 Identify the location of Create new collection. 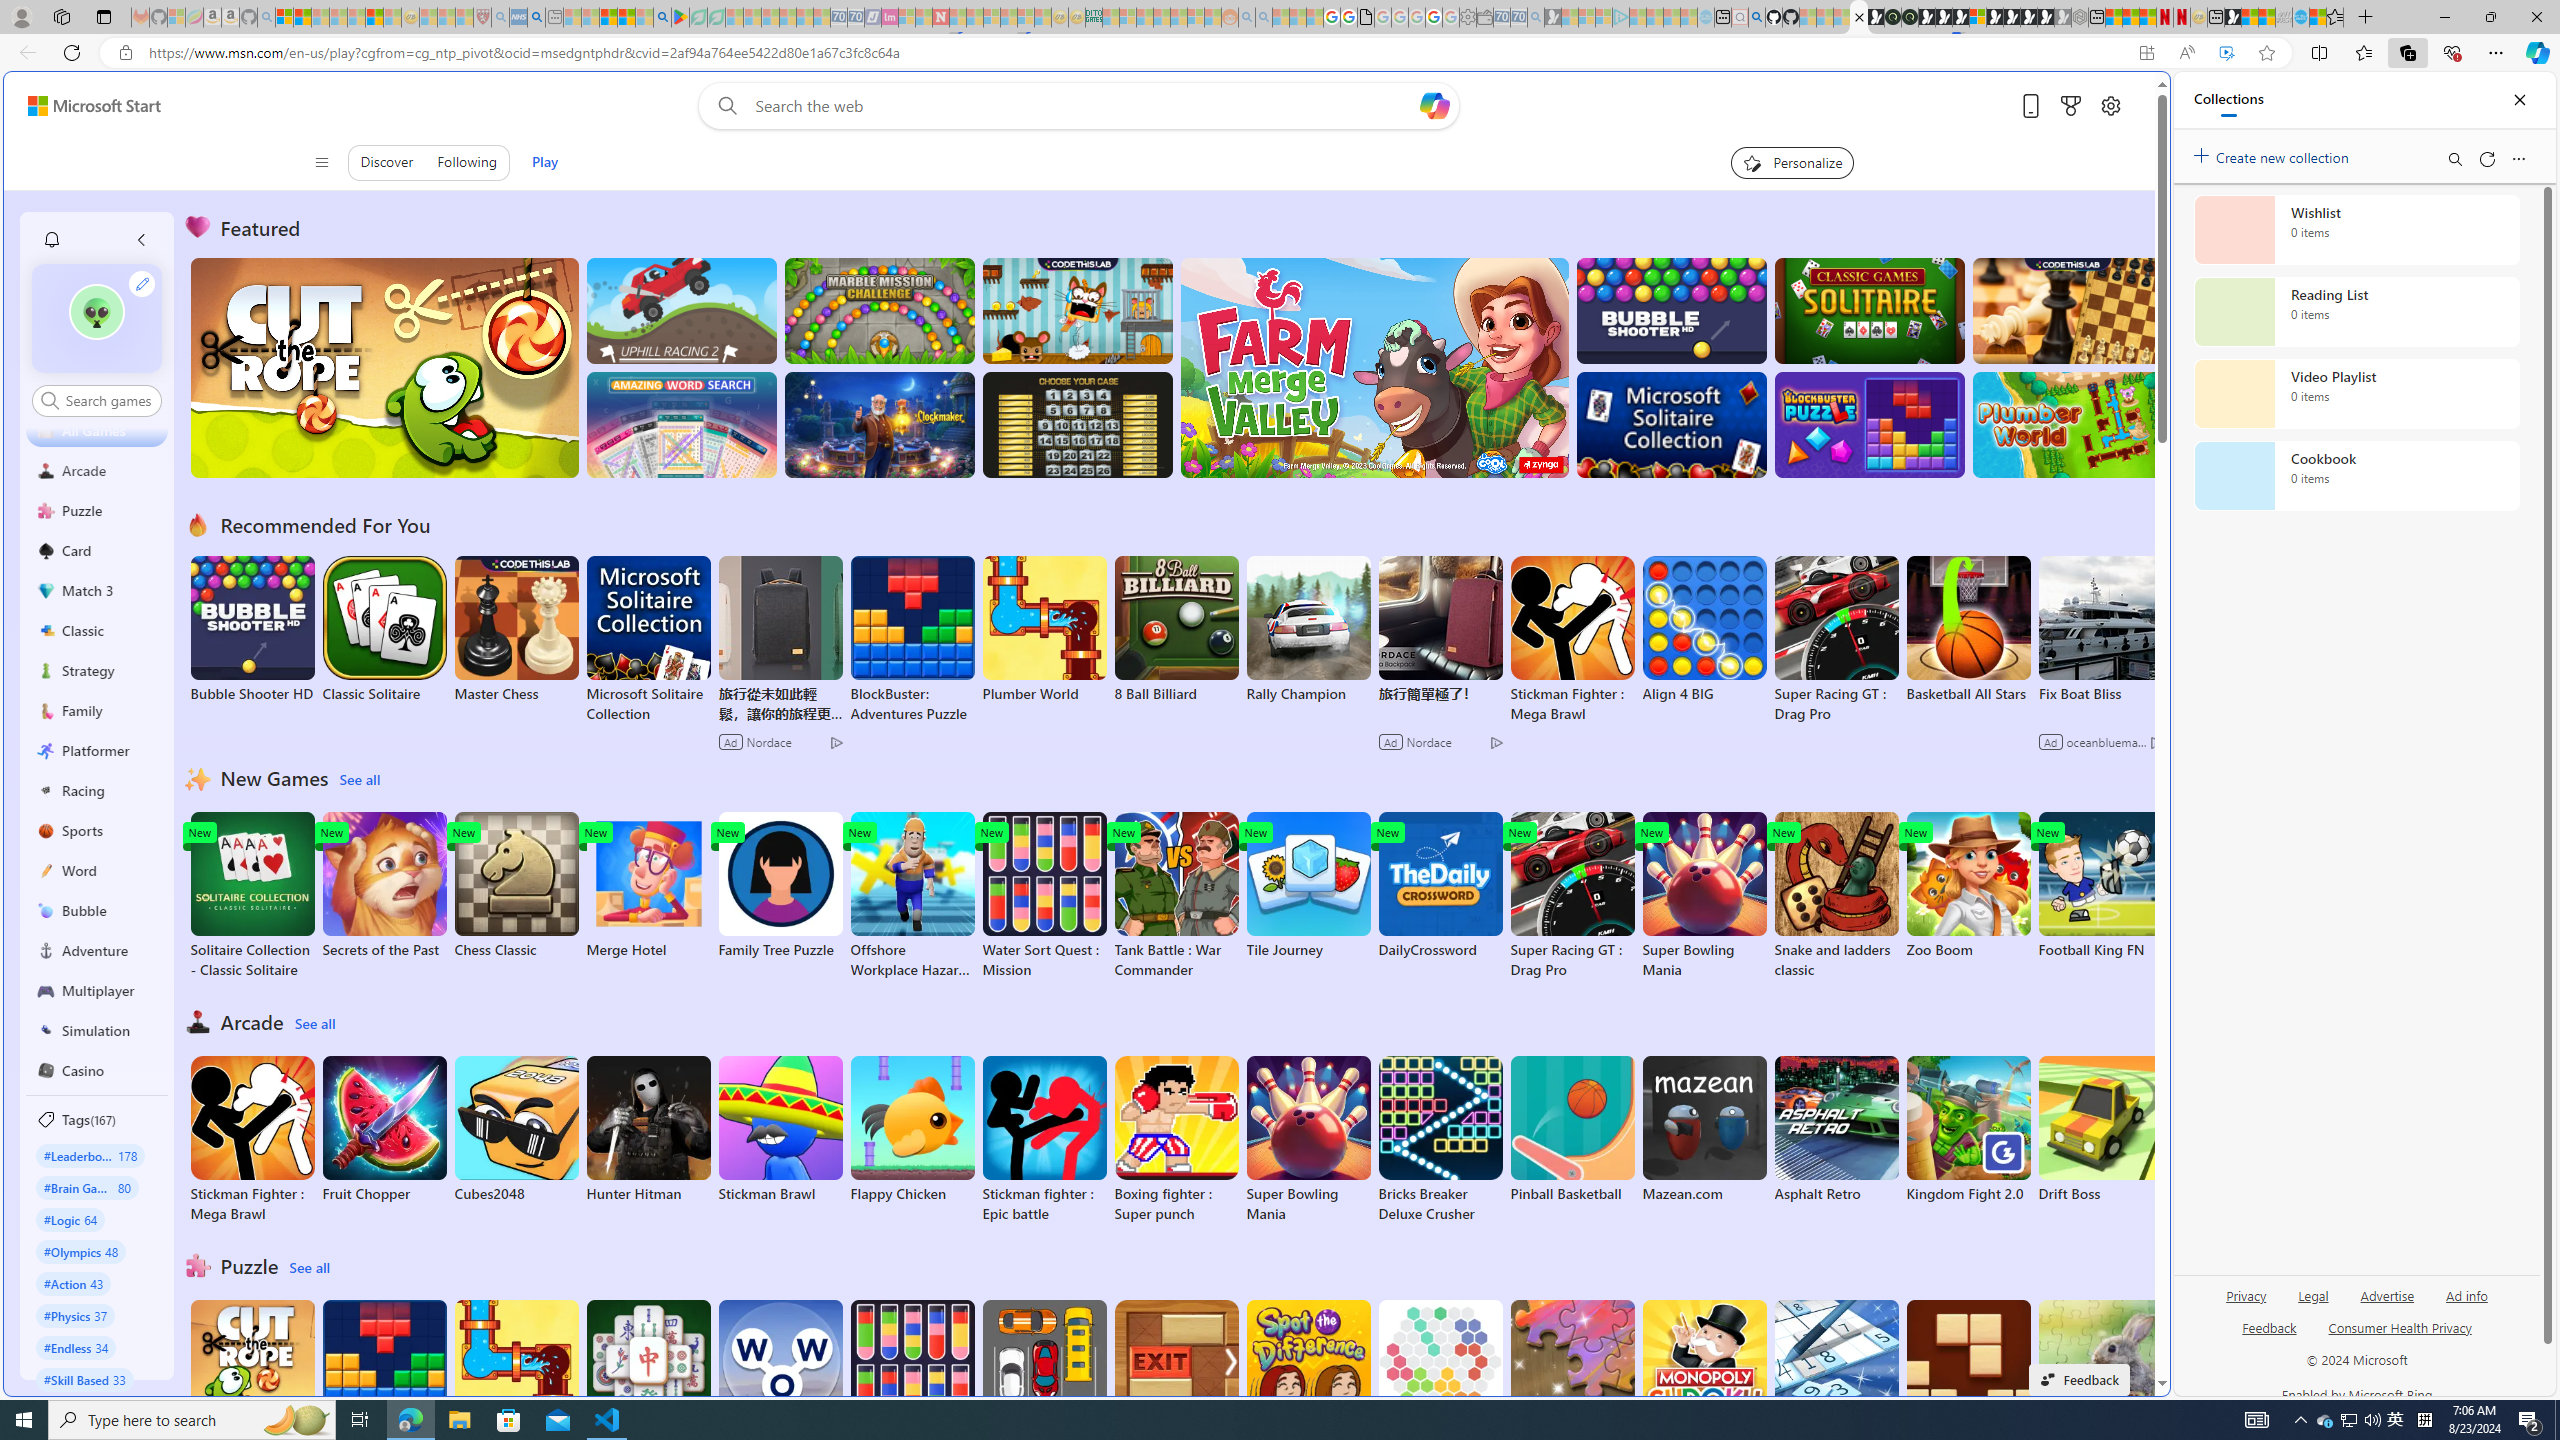
(2274, 154).